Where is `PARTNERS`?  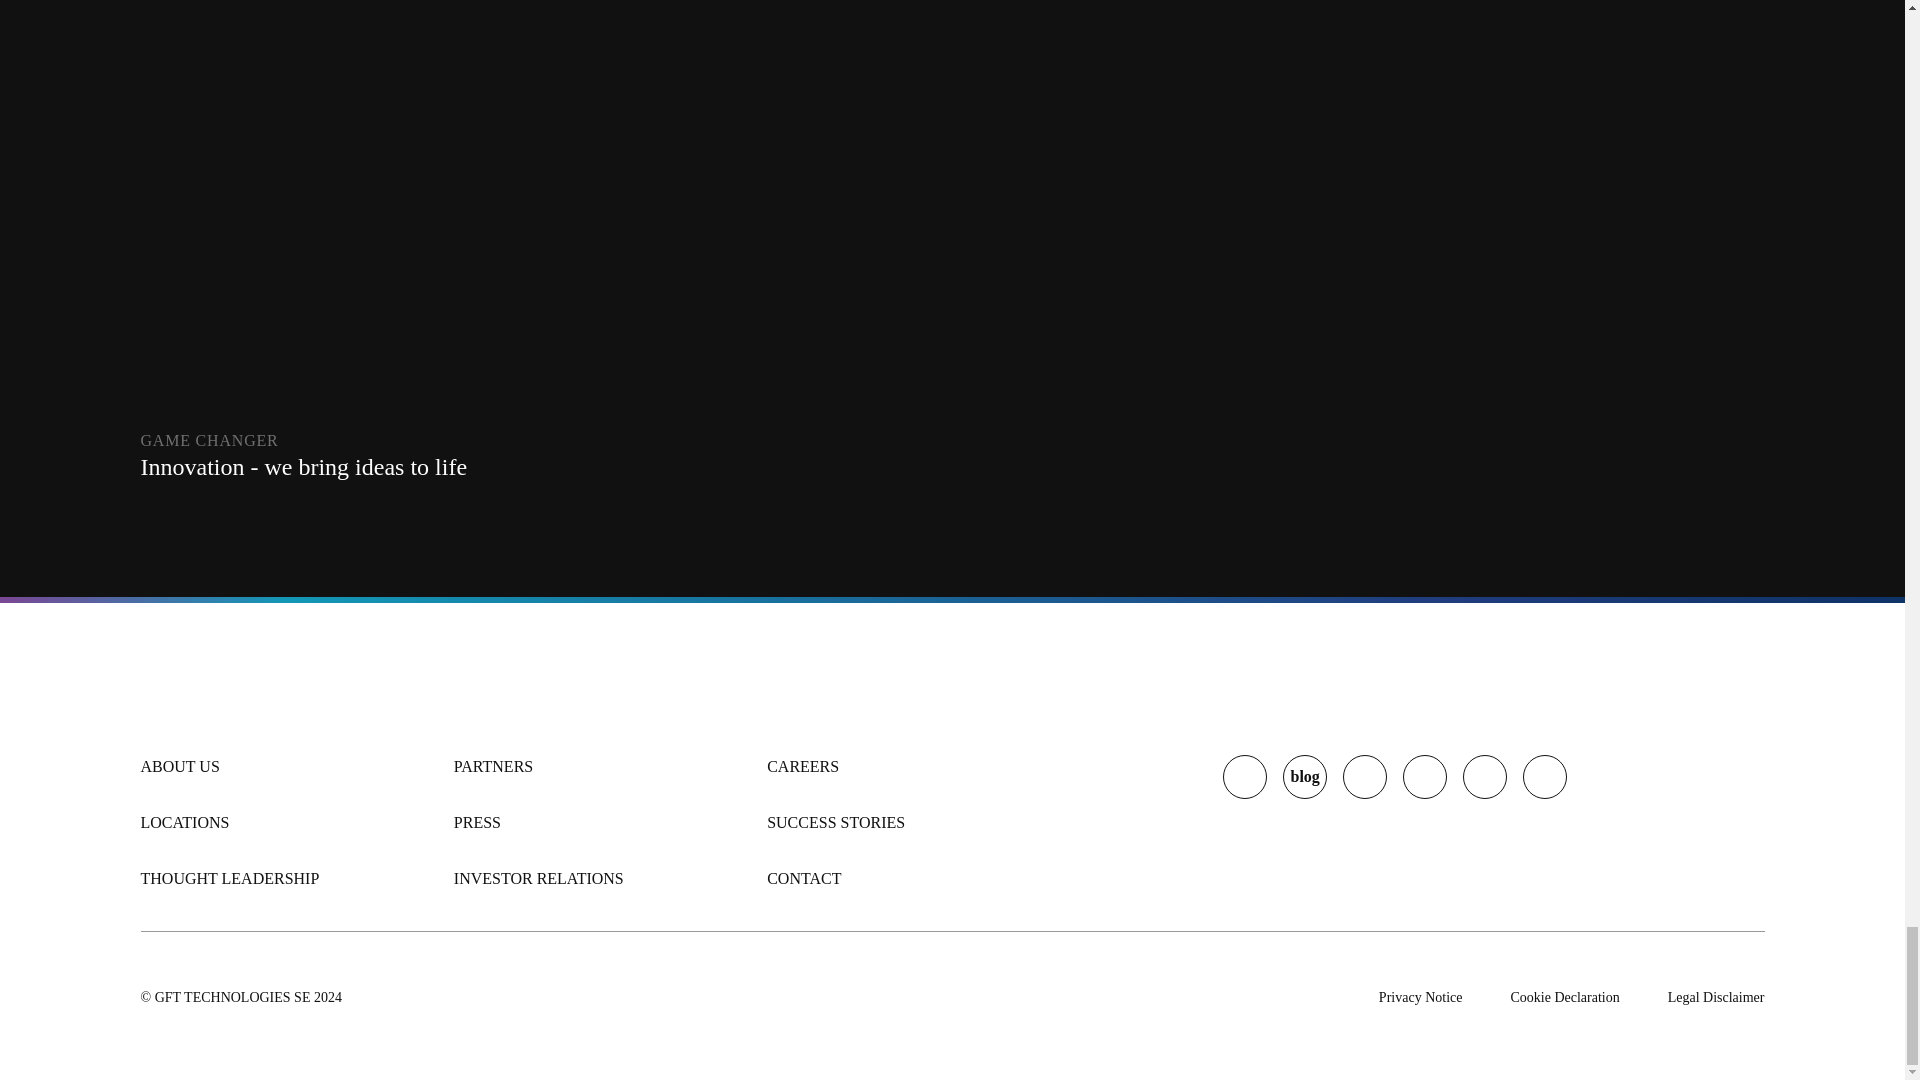 PARTNERS is located at coordinates (493, 766).